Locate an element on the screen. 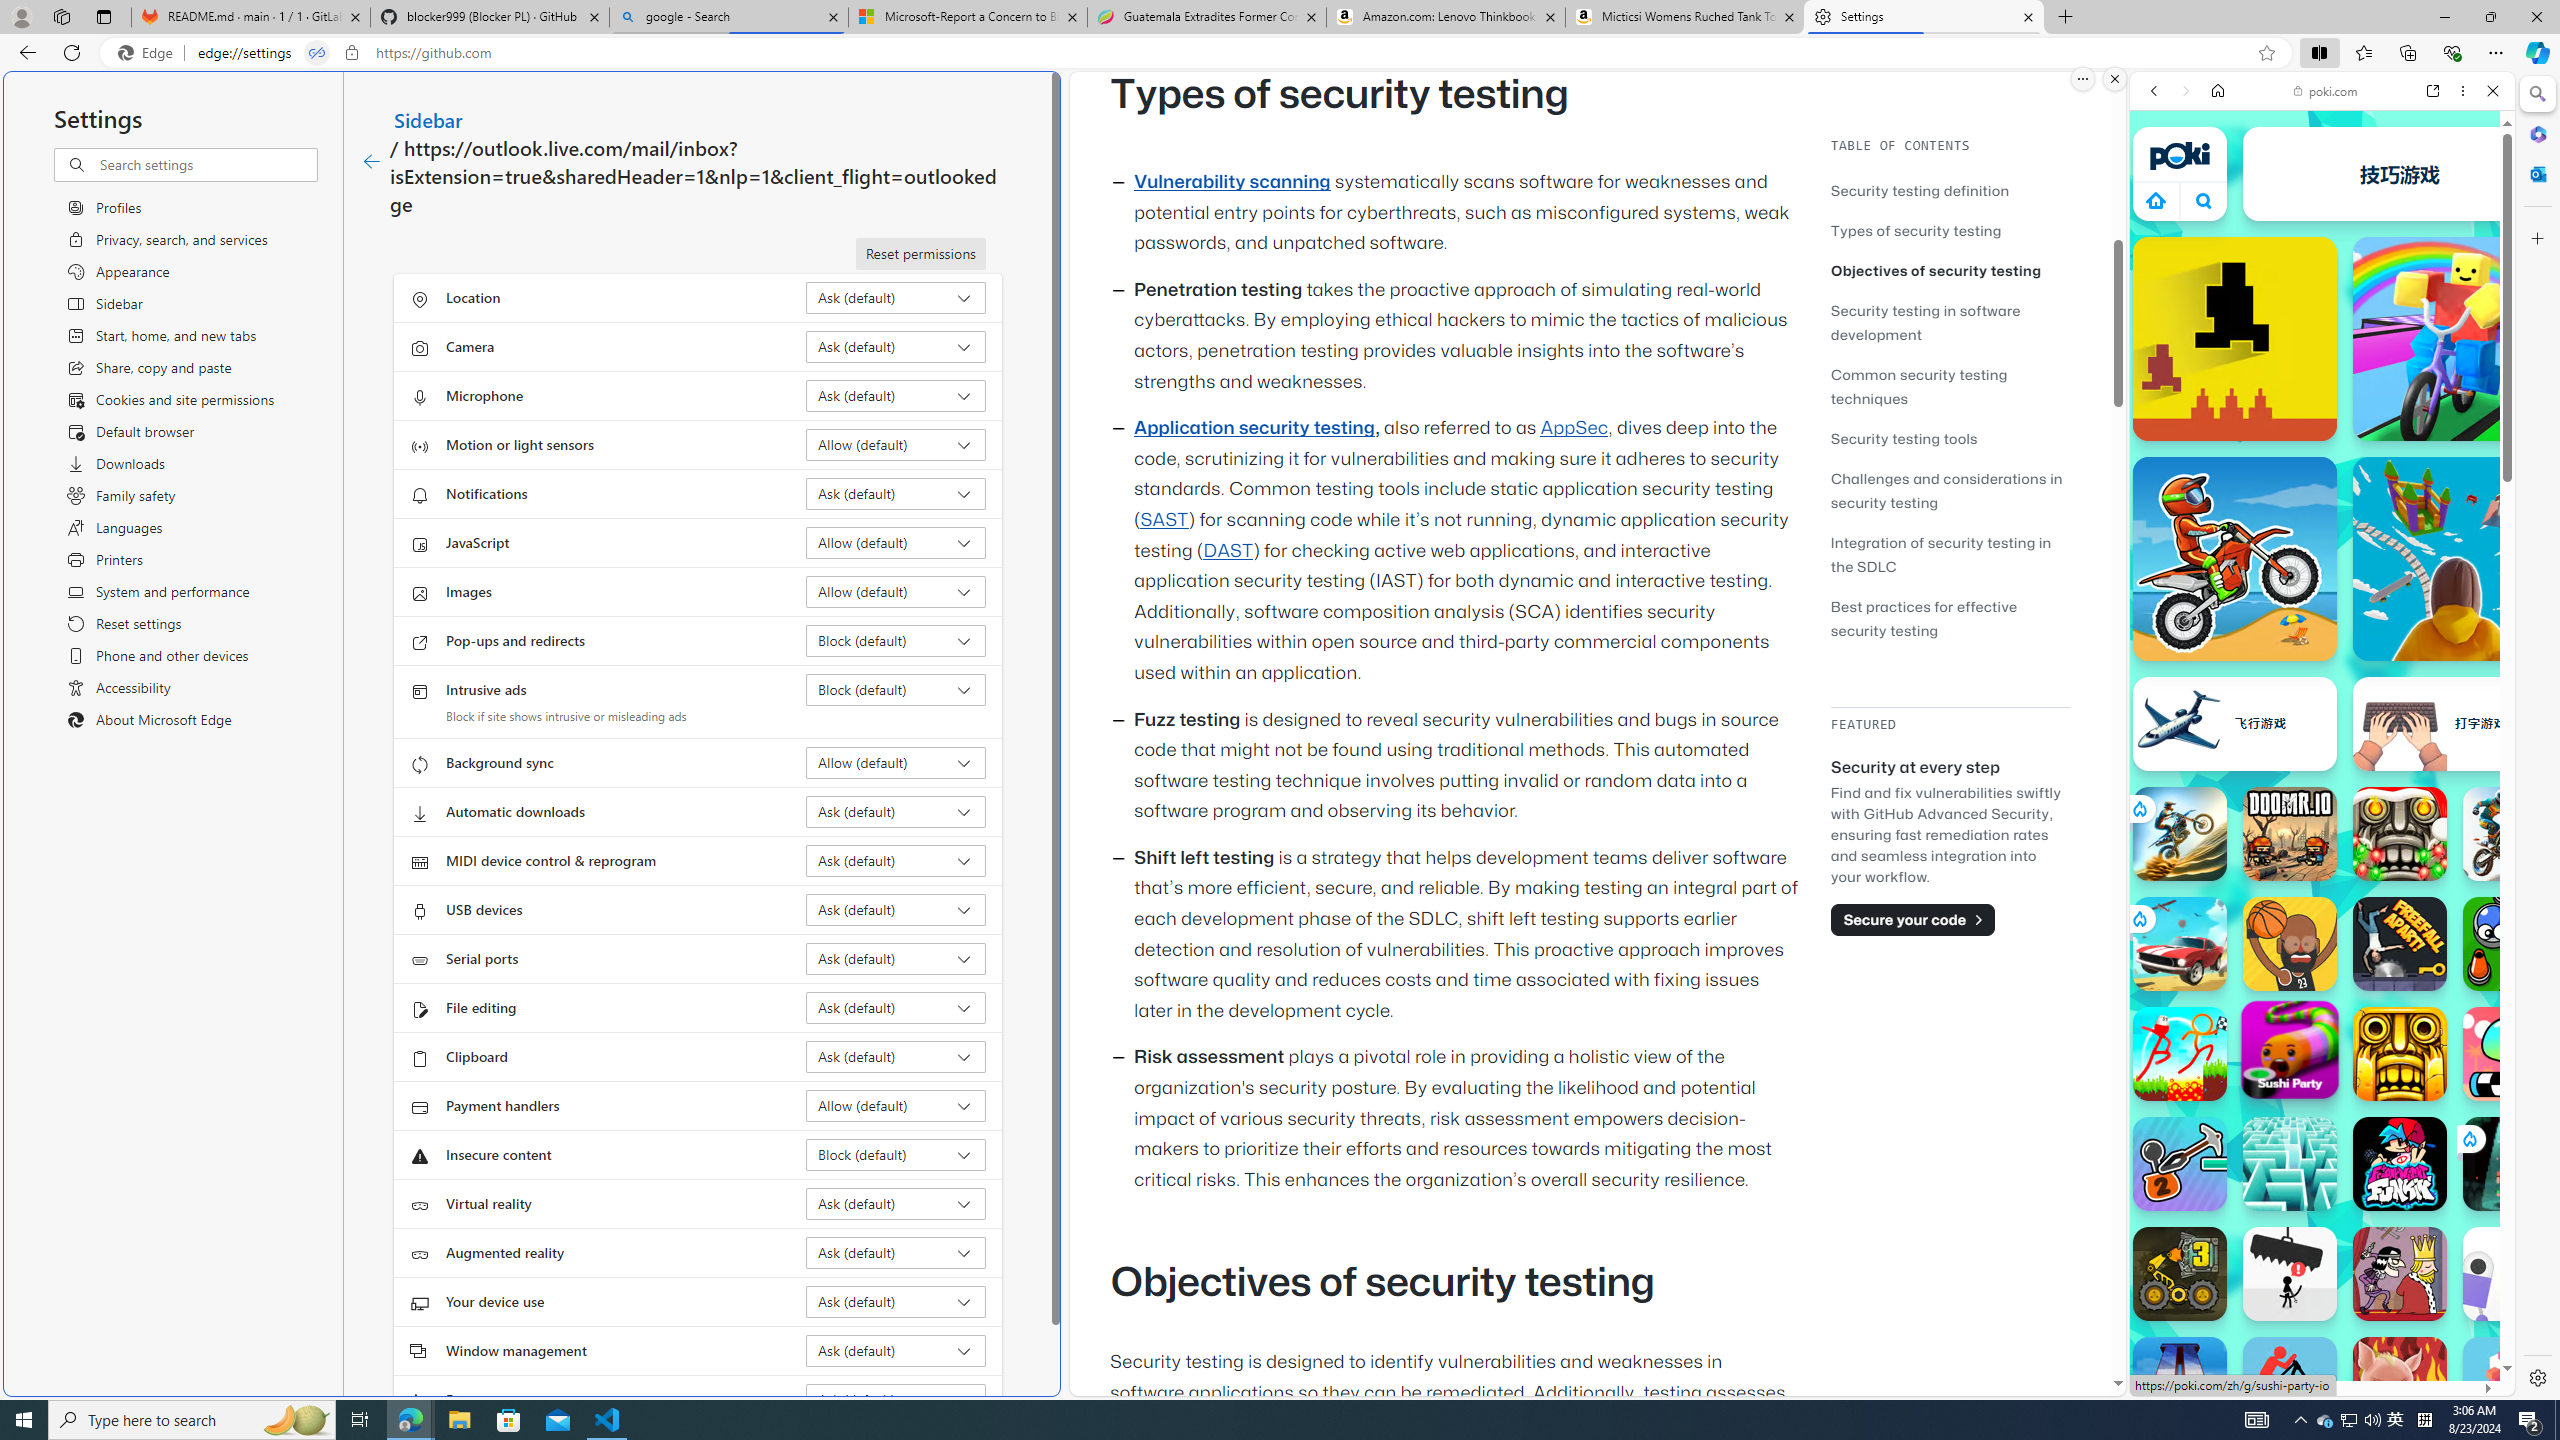 The width and height of the screenshot is (2560, 1440). Browser essentials is located at coordinates (2452, 52).